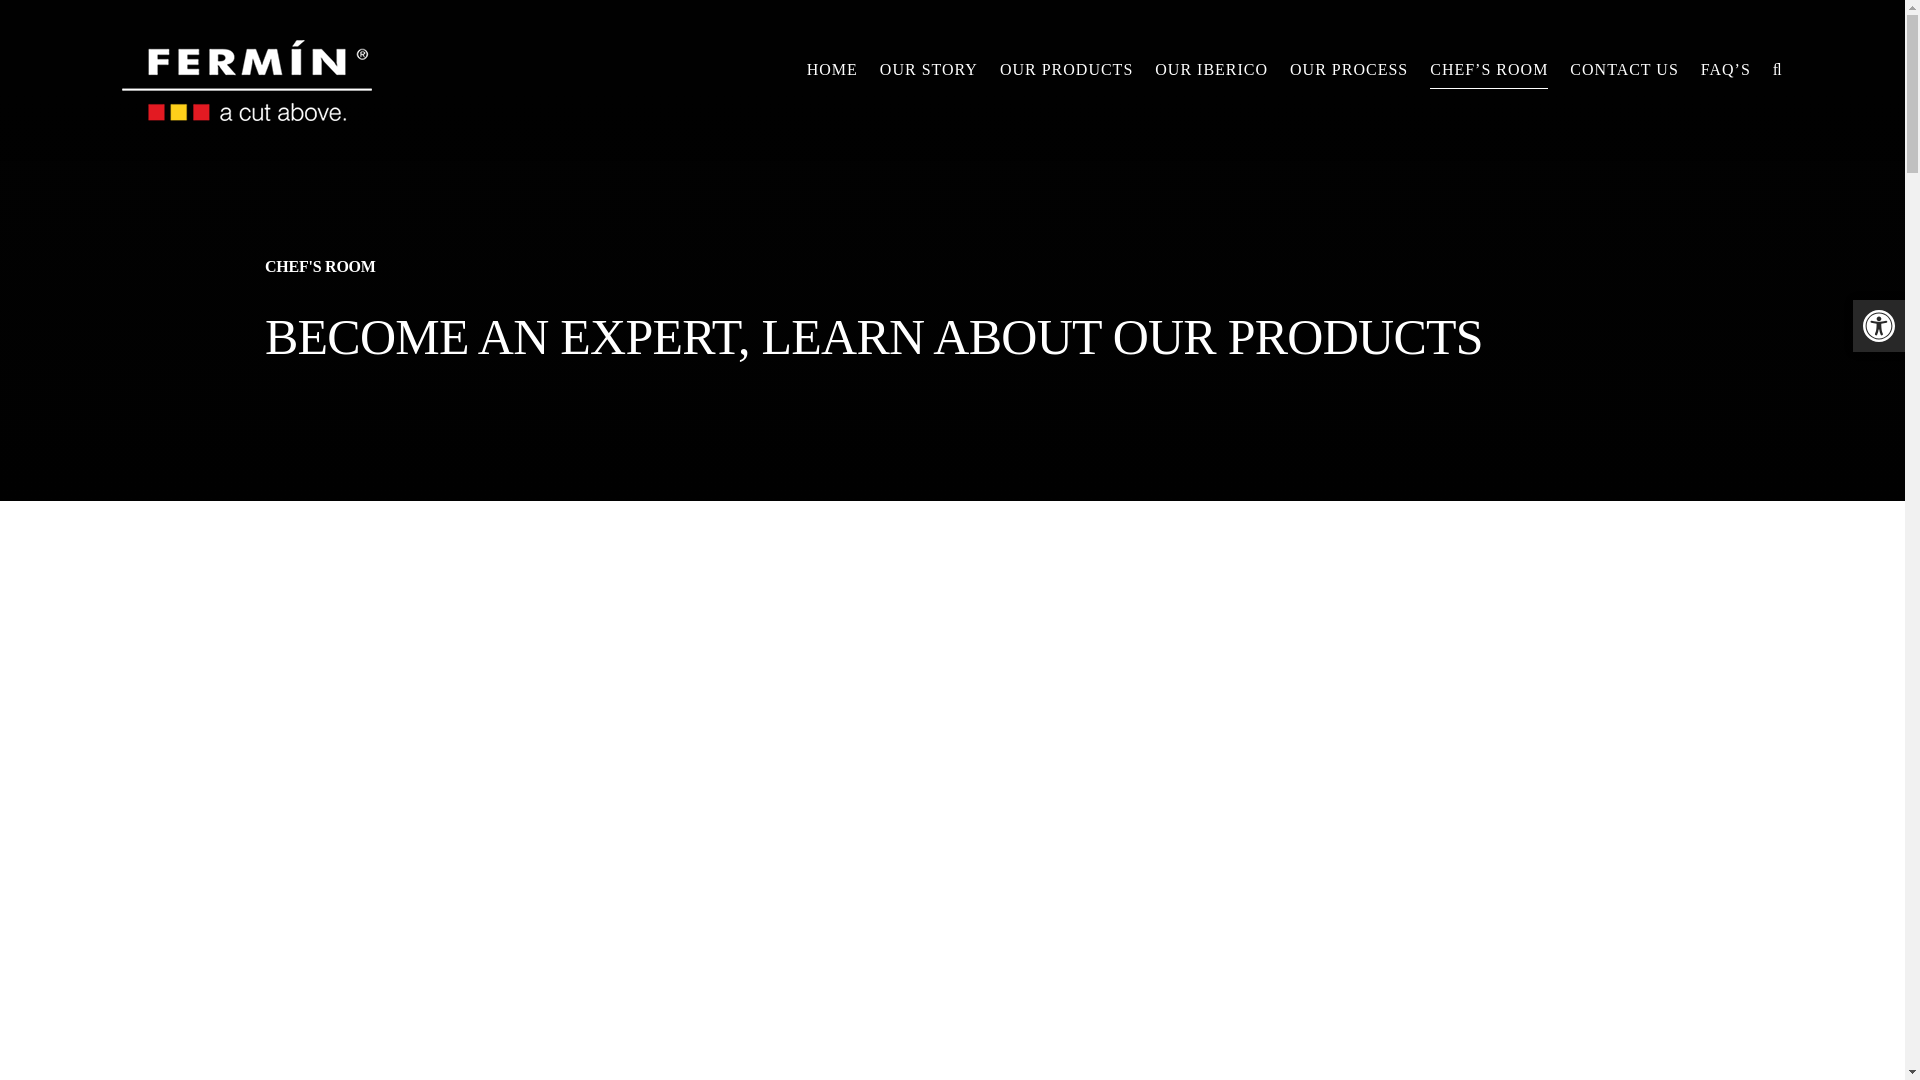  What do you see at coordinates (1624, 70) in the screenshot?
I see `CONTACT US` at bounding box center [1624, 70].